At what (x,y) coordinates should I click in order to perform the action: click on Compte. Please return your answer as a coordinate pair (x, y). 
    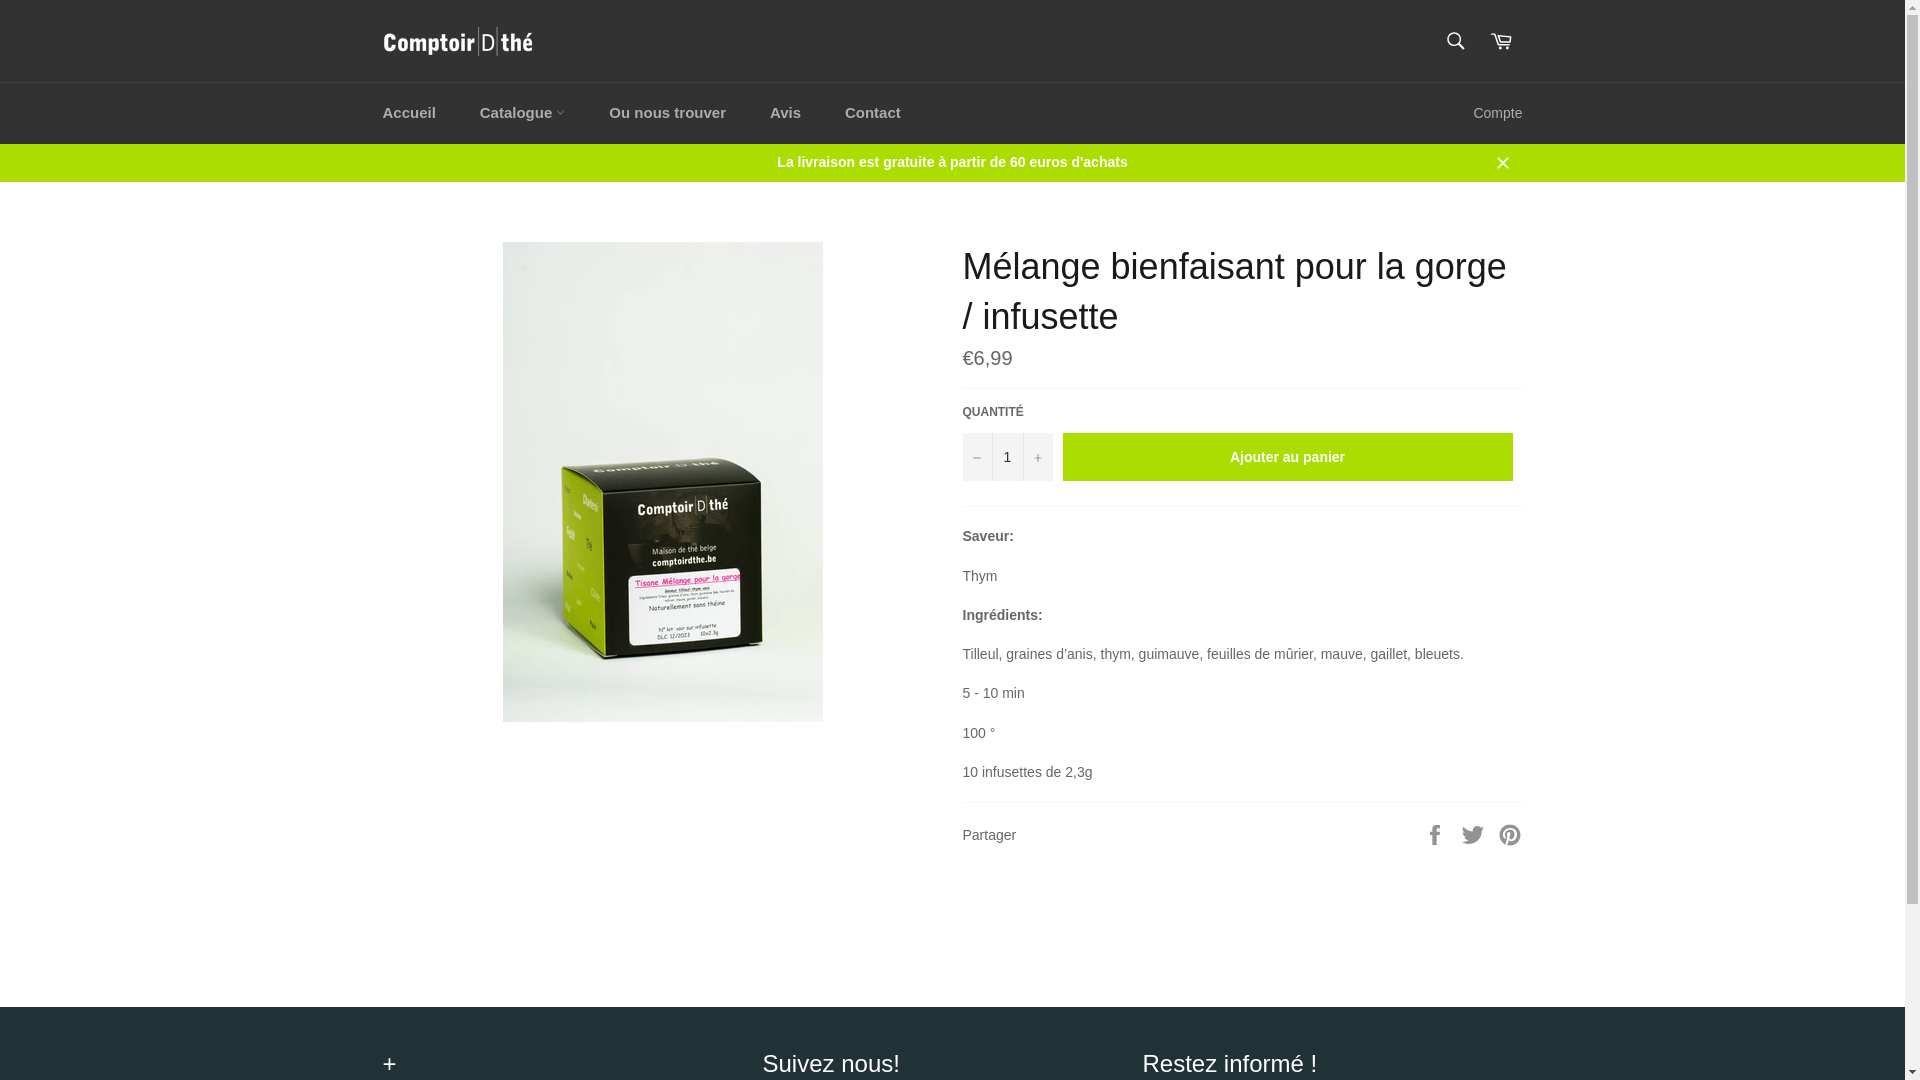
    Looking at the image, I should click on (1498, 114).